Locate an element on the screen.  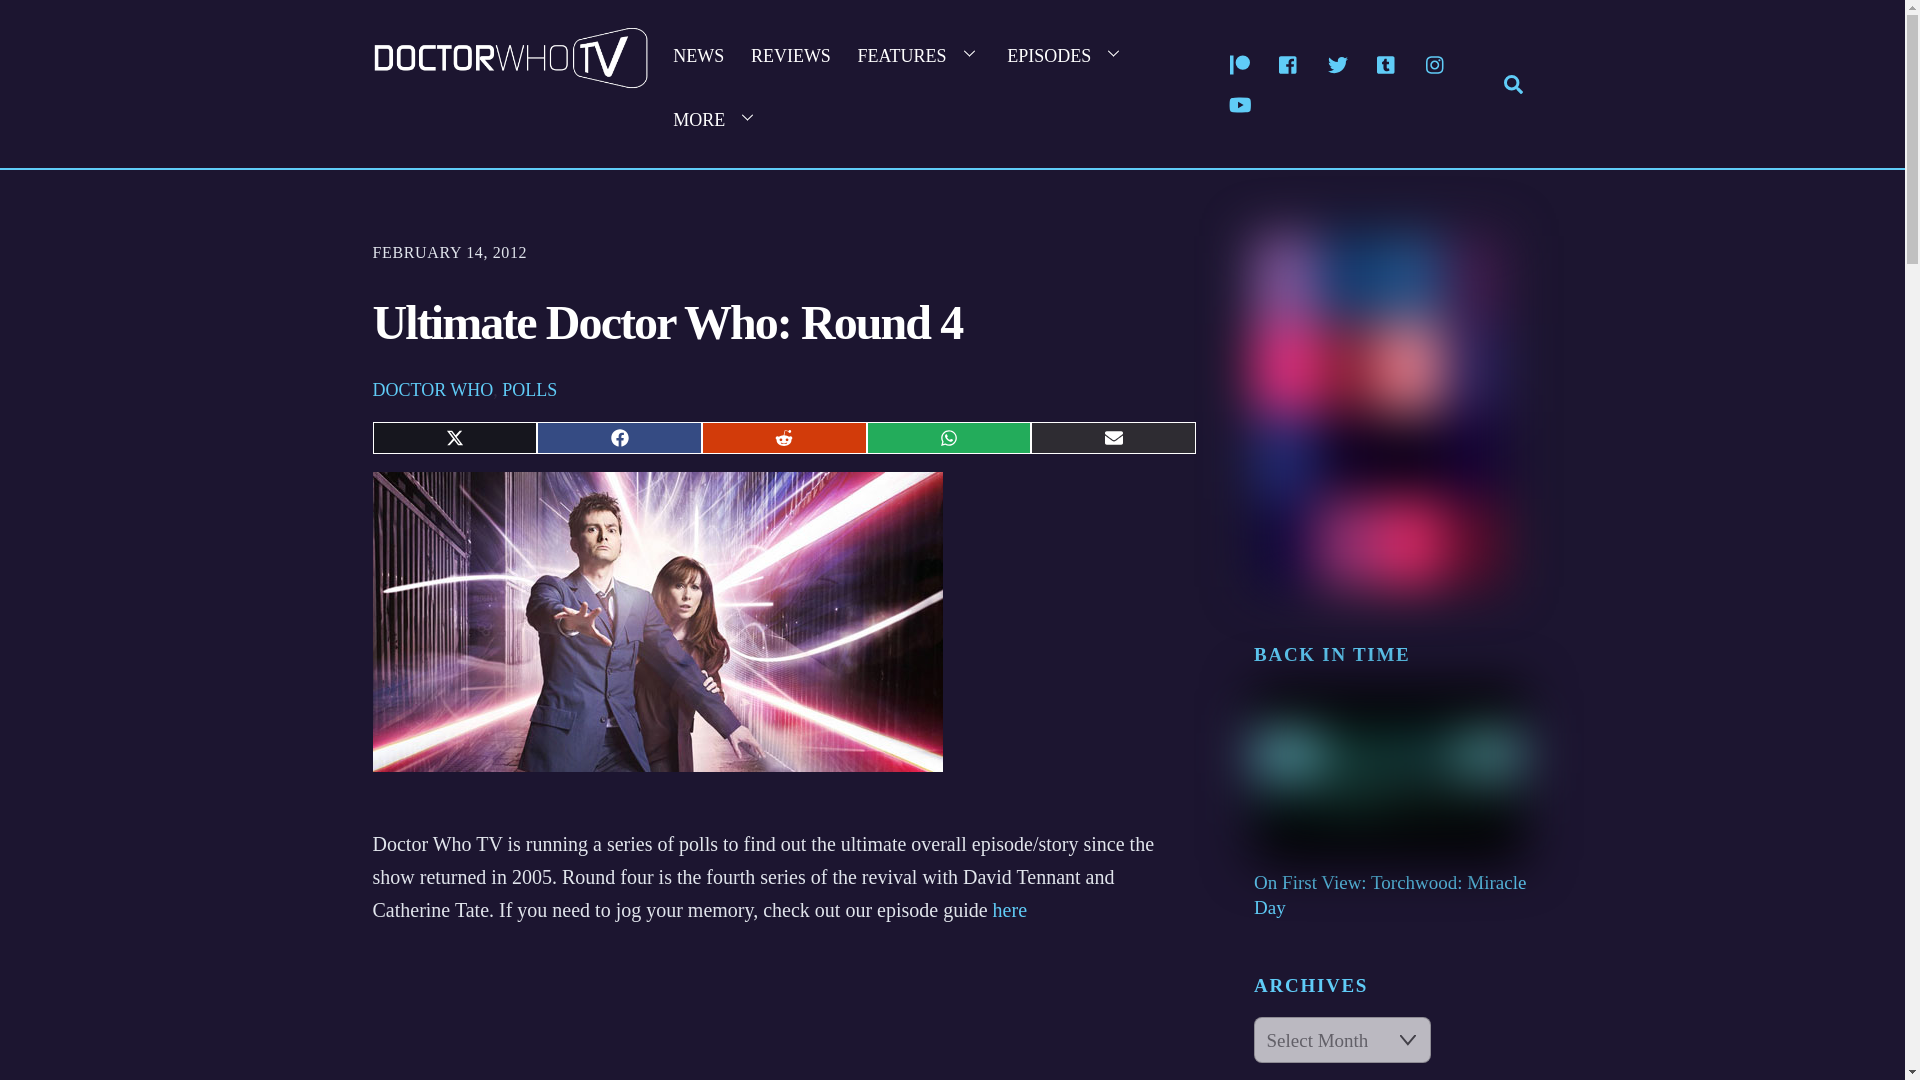
FEATURES is located at coordinates (657, 622).